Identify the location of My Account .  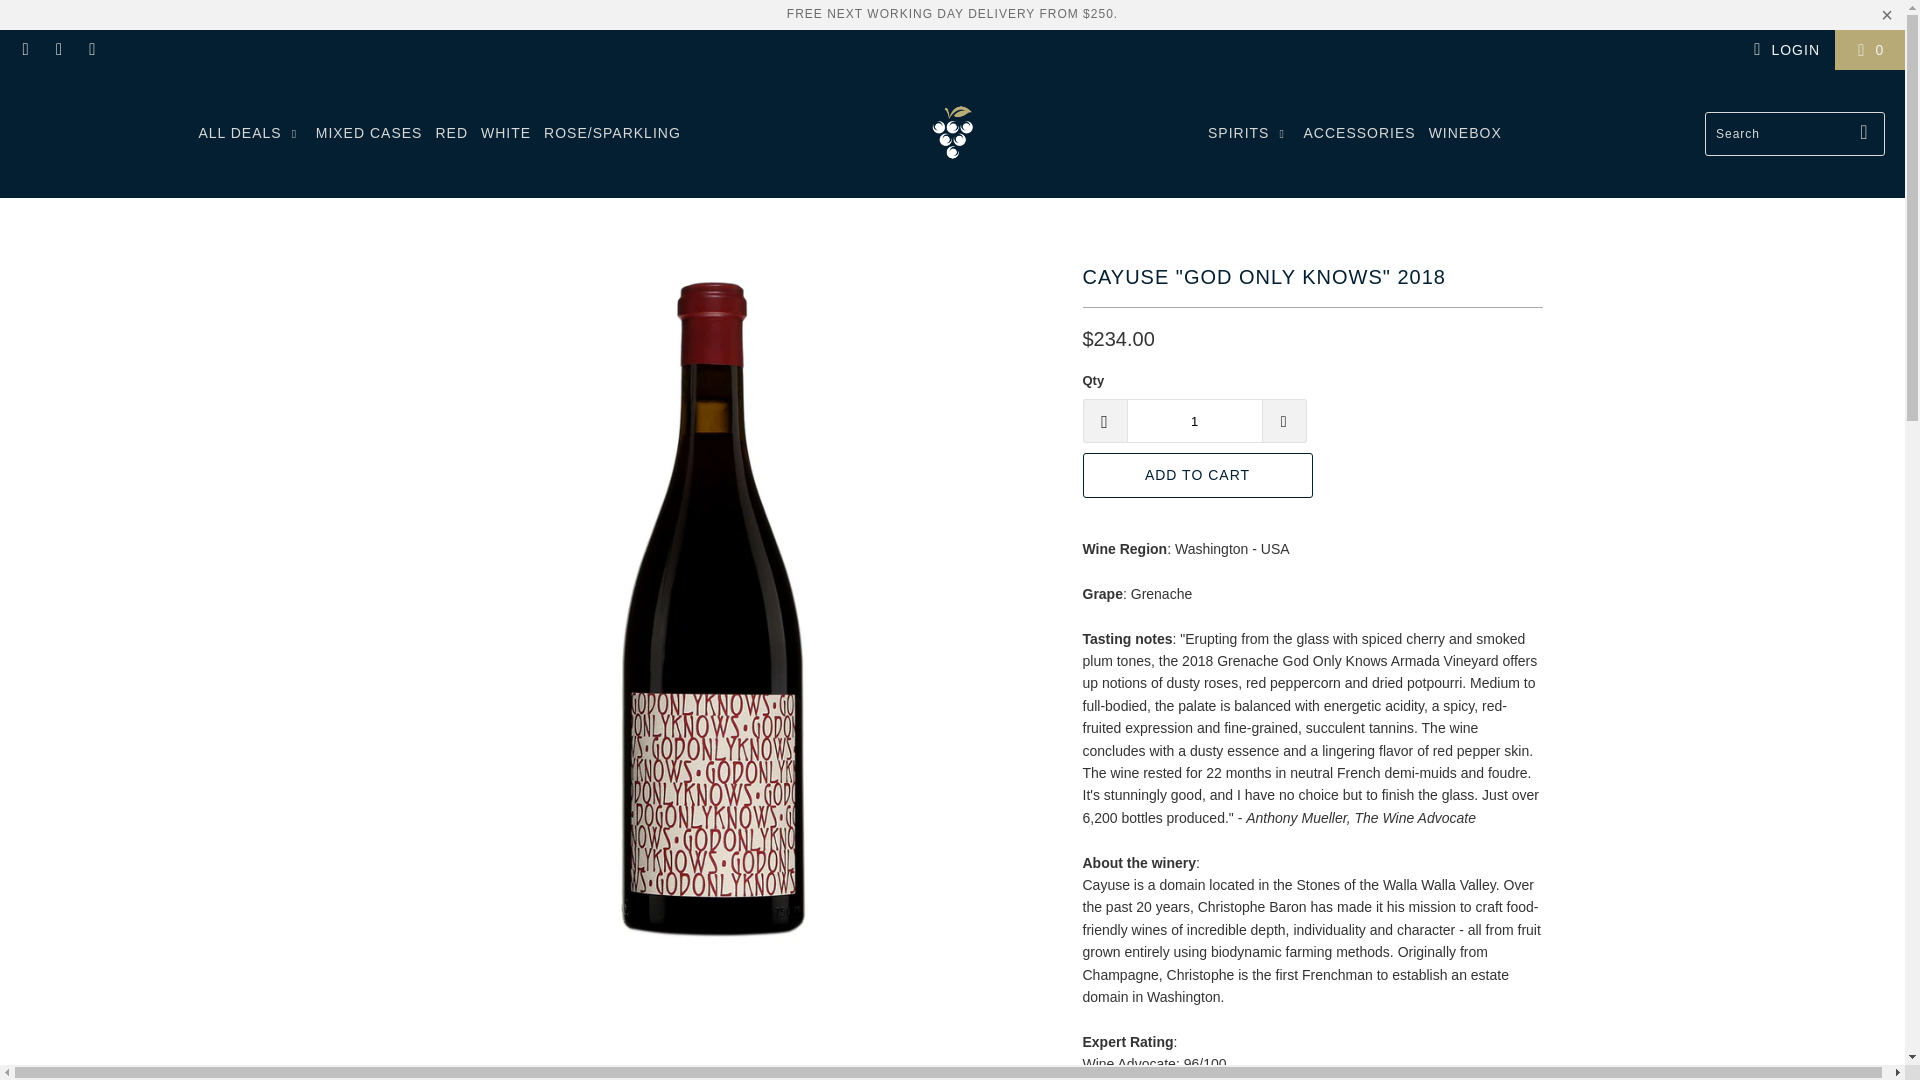
(1784, 49).